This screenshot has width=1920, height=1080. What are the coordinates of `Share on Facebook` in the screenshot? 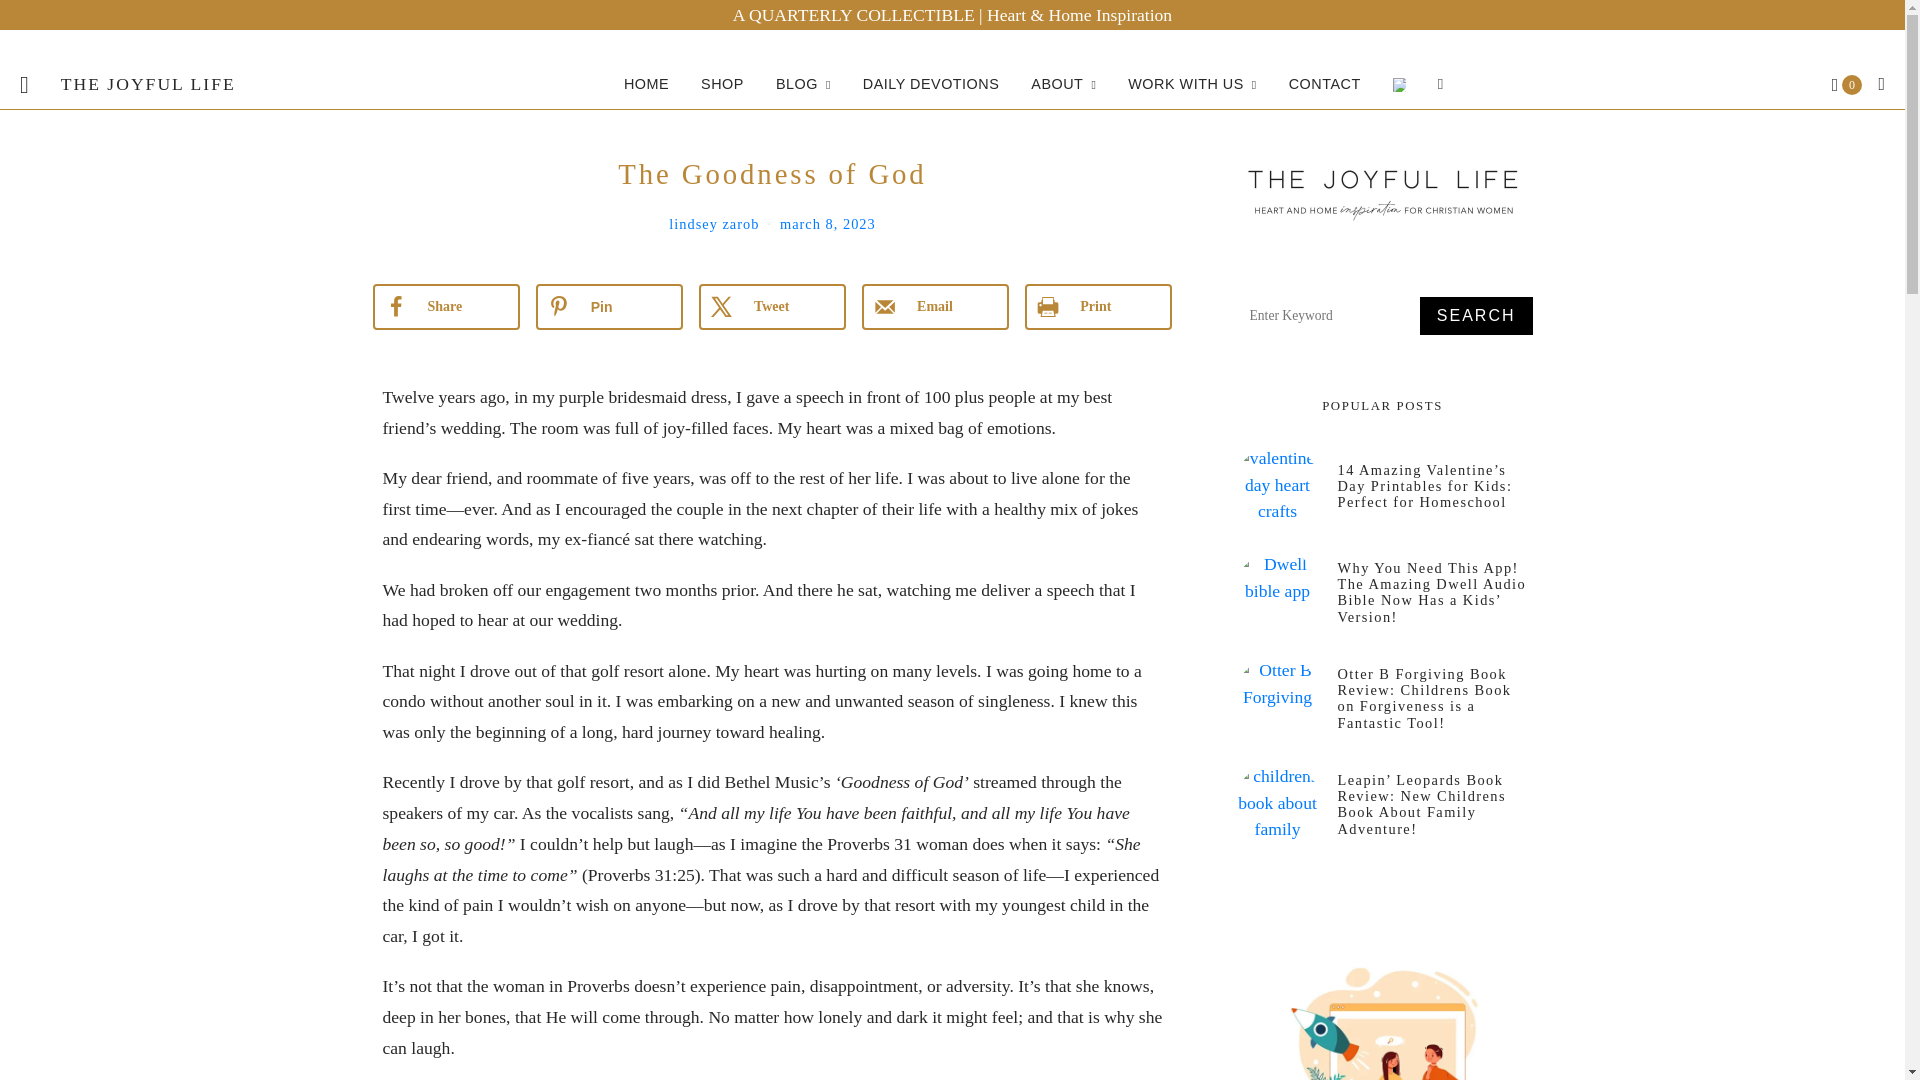 It's located at (445, 307).